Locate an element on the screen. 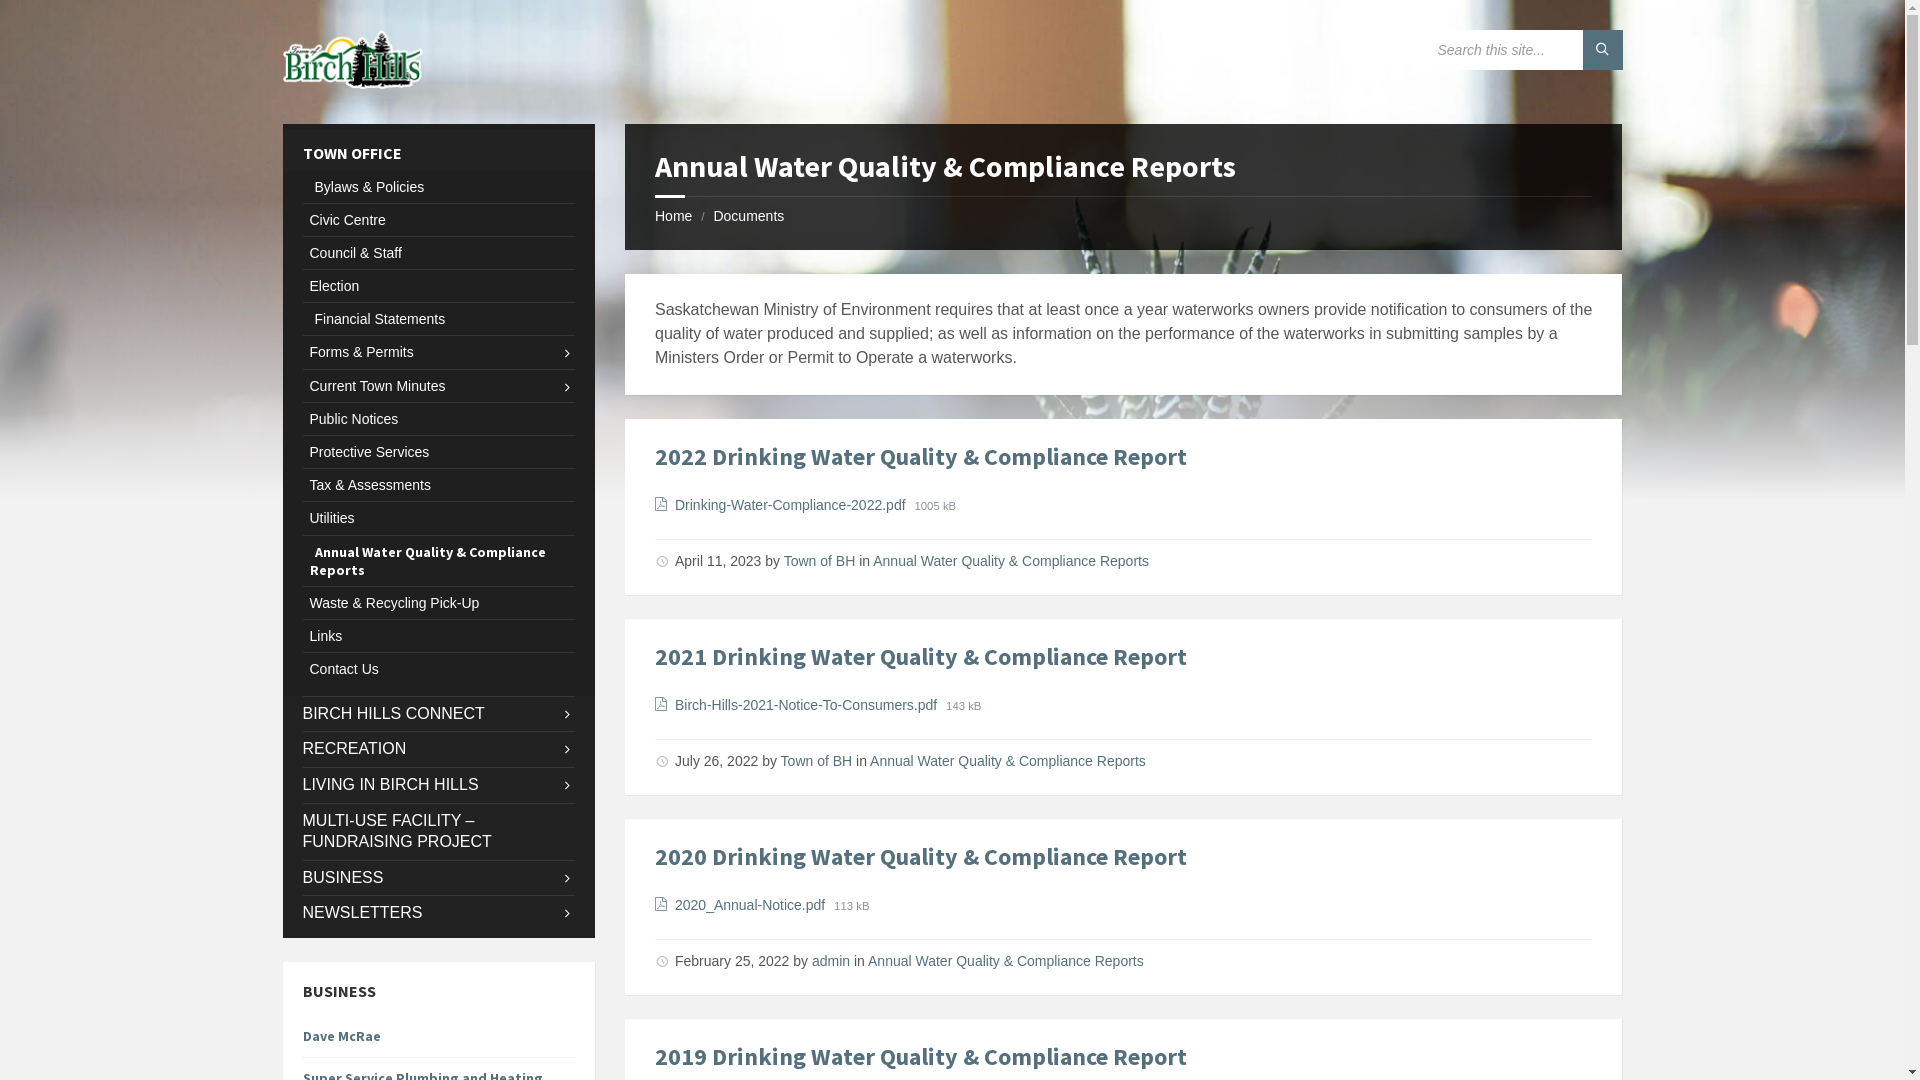  Forms & Permits is located at coordinates (438, 352).